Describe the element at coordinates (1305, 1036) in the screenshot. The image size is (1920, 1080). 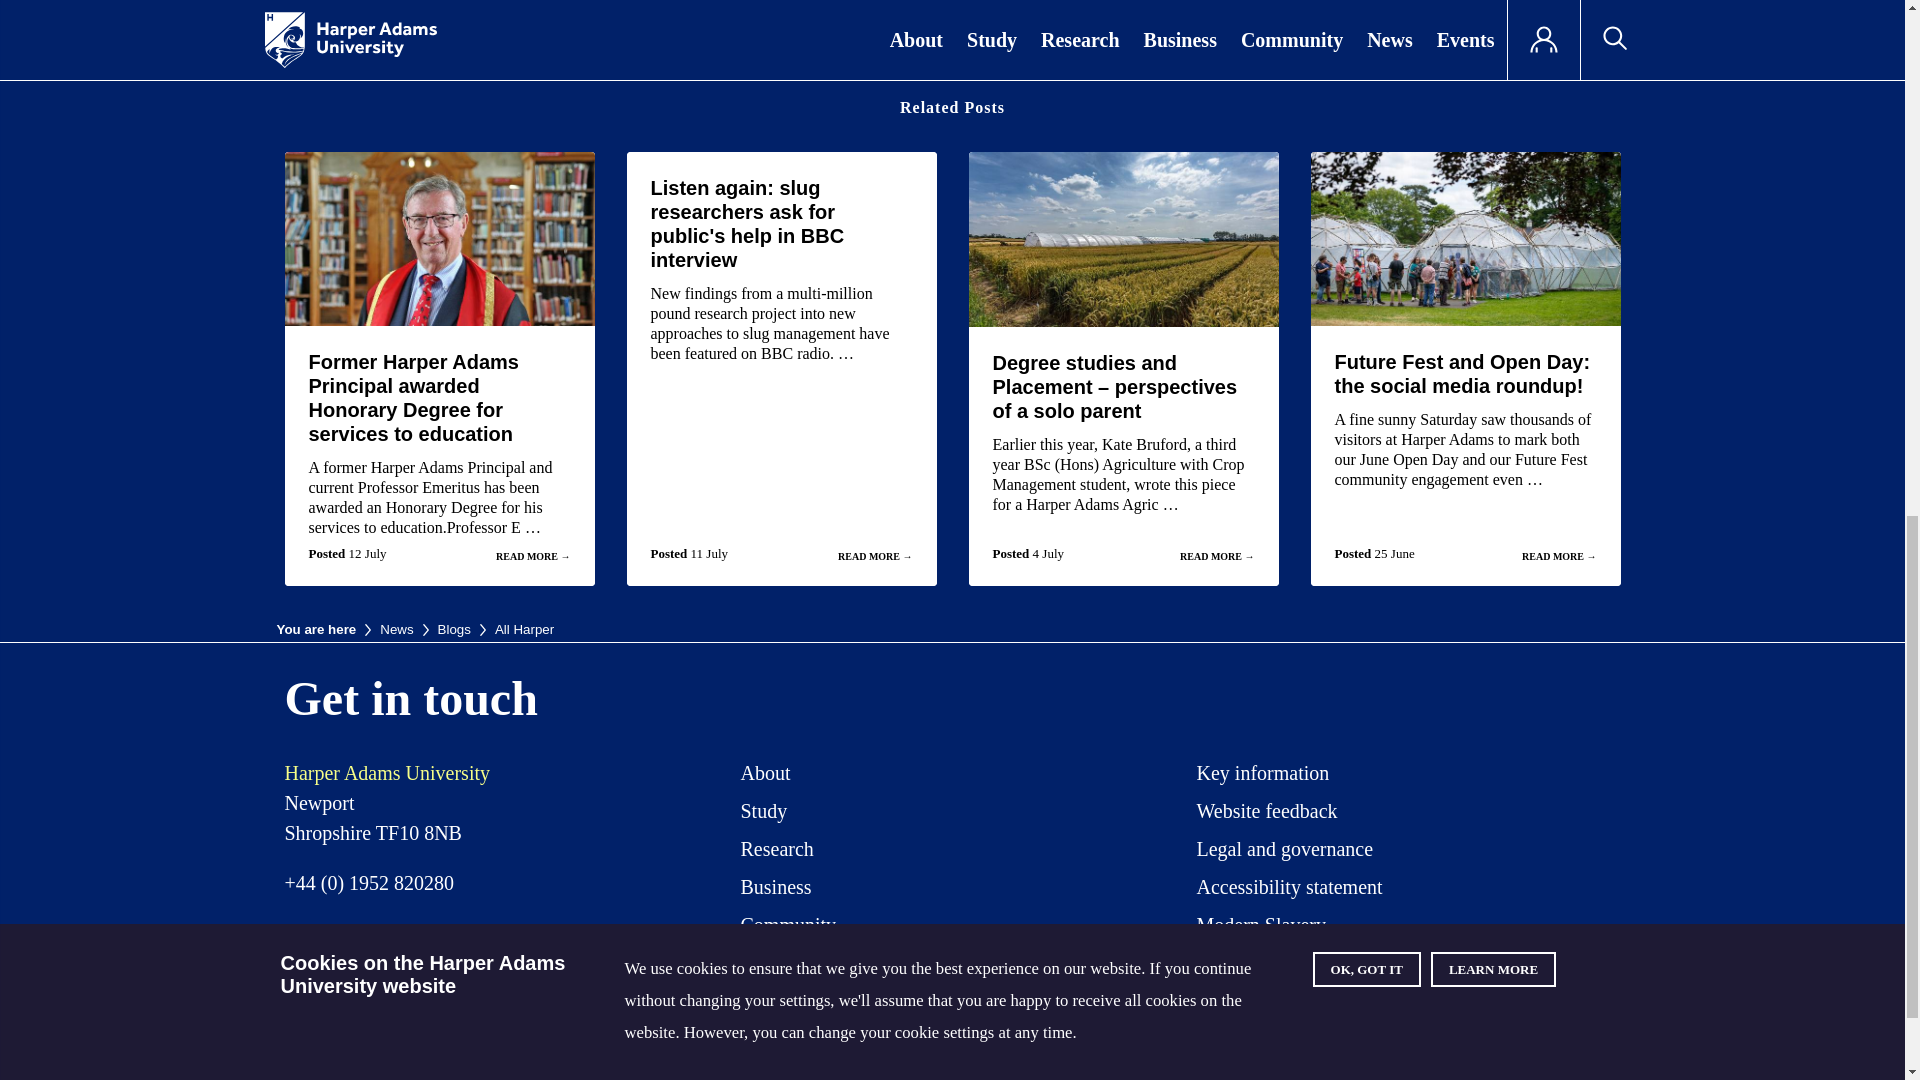
I see `Facebook - opens in a new window` at that location.